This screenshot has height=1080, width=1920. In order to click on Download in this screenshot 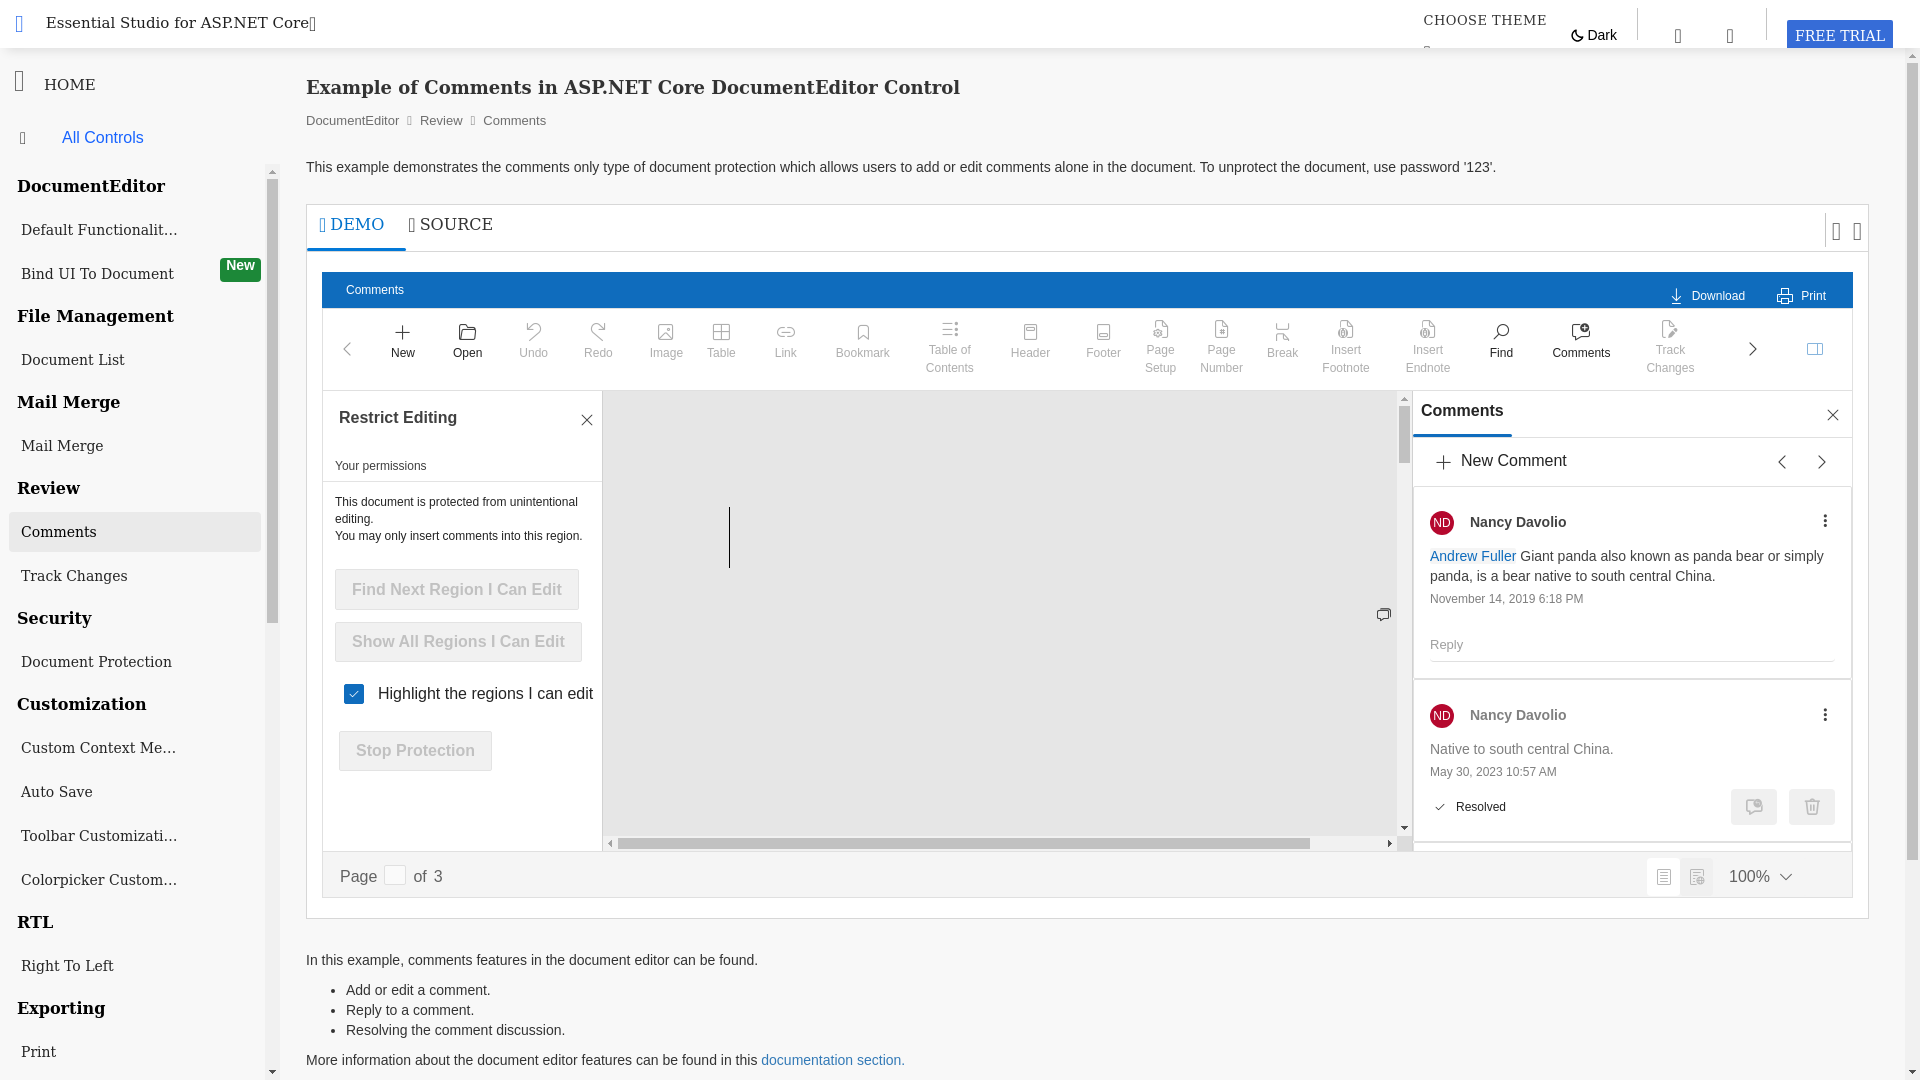, I will do `click(1706, 290)`.